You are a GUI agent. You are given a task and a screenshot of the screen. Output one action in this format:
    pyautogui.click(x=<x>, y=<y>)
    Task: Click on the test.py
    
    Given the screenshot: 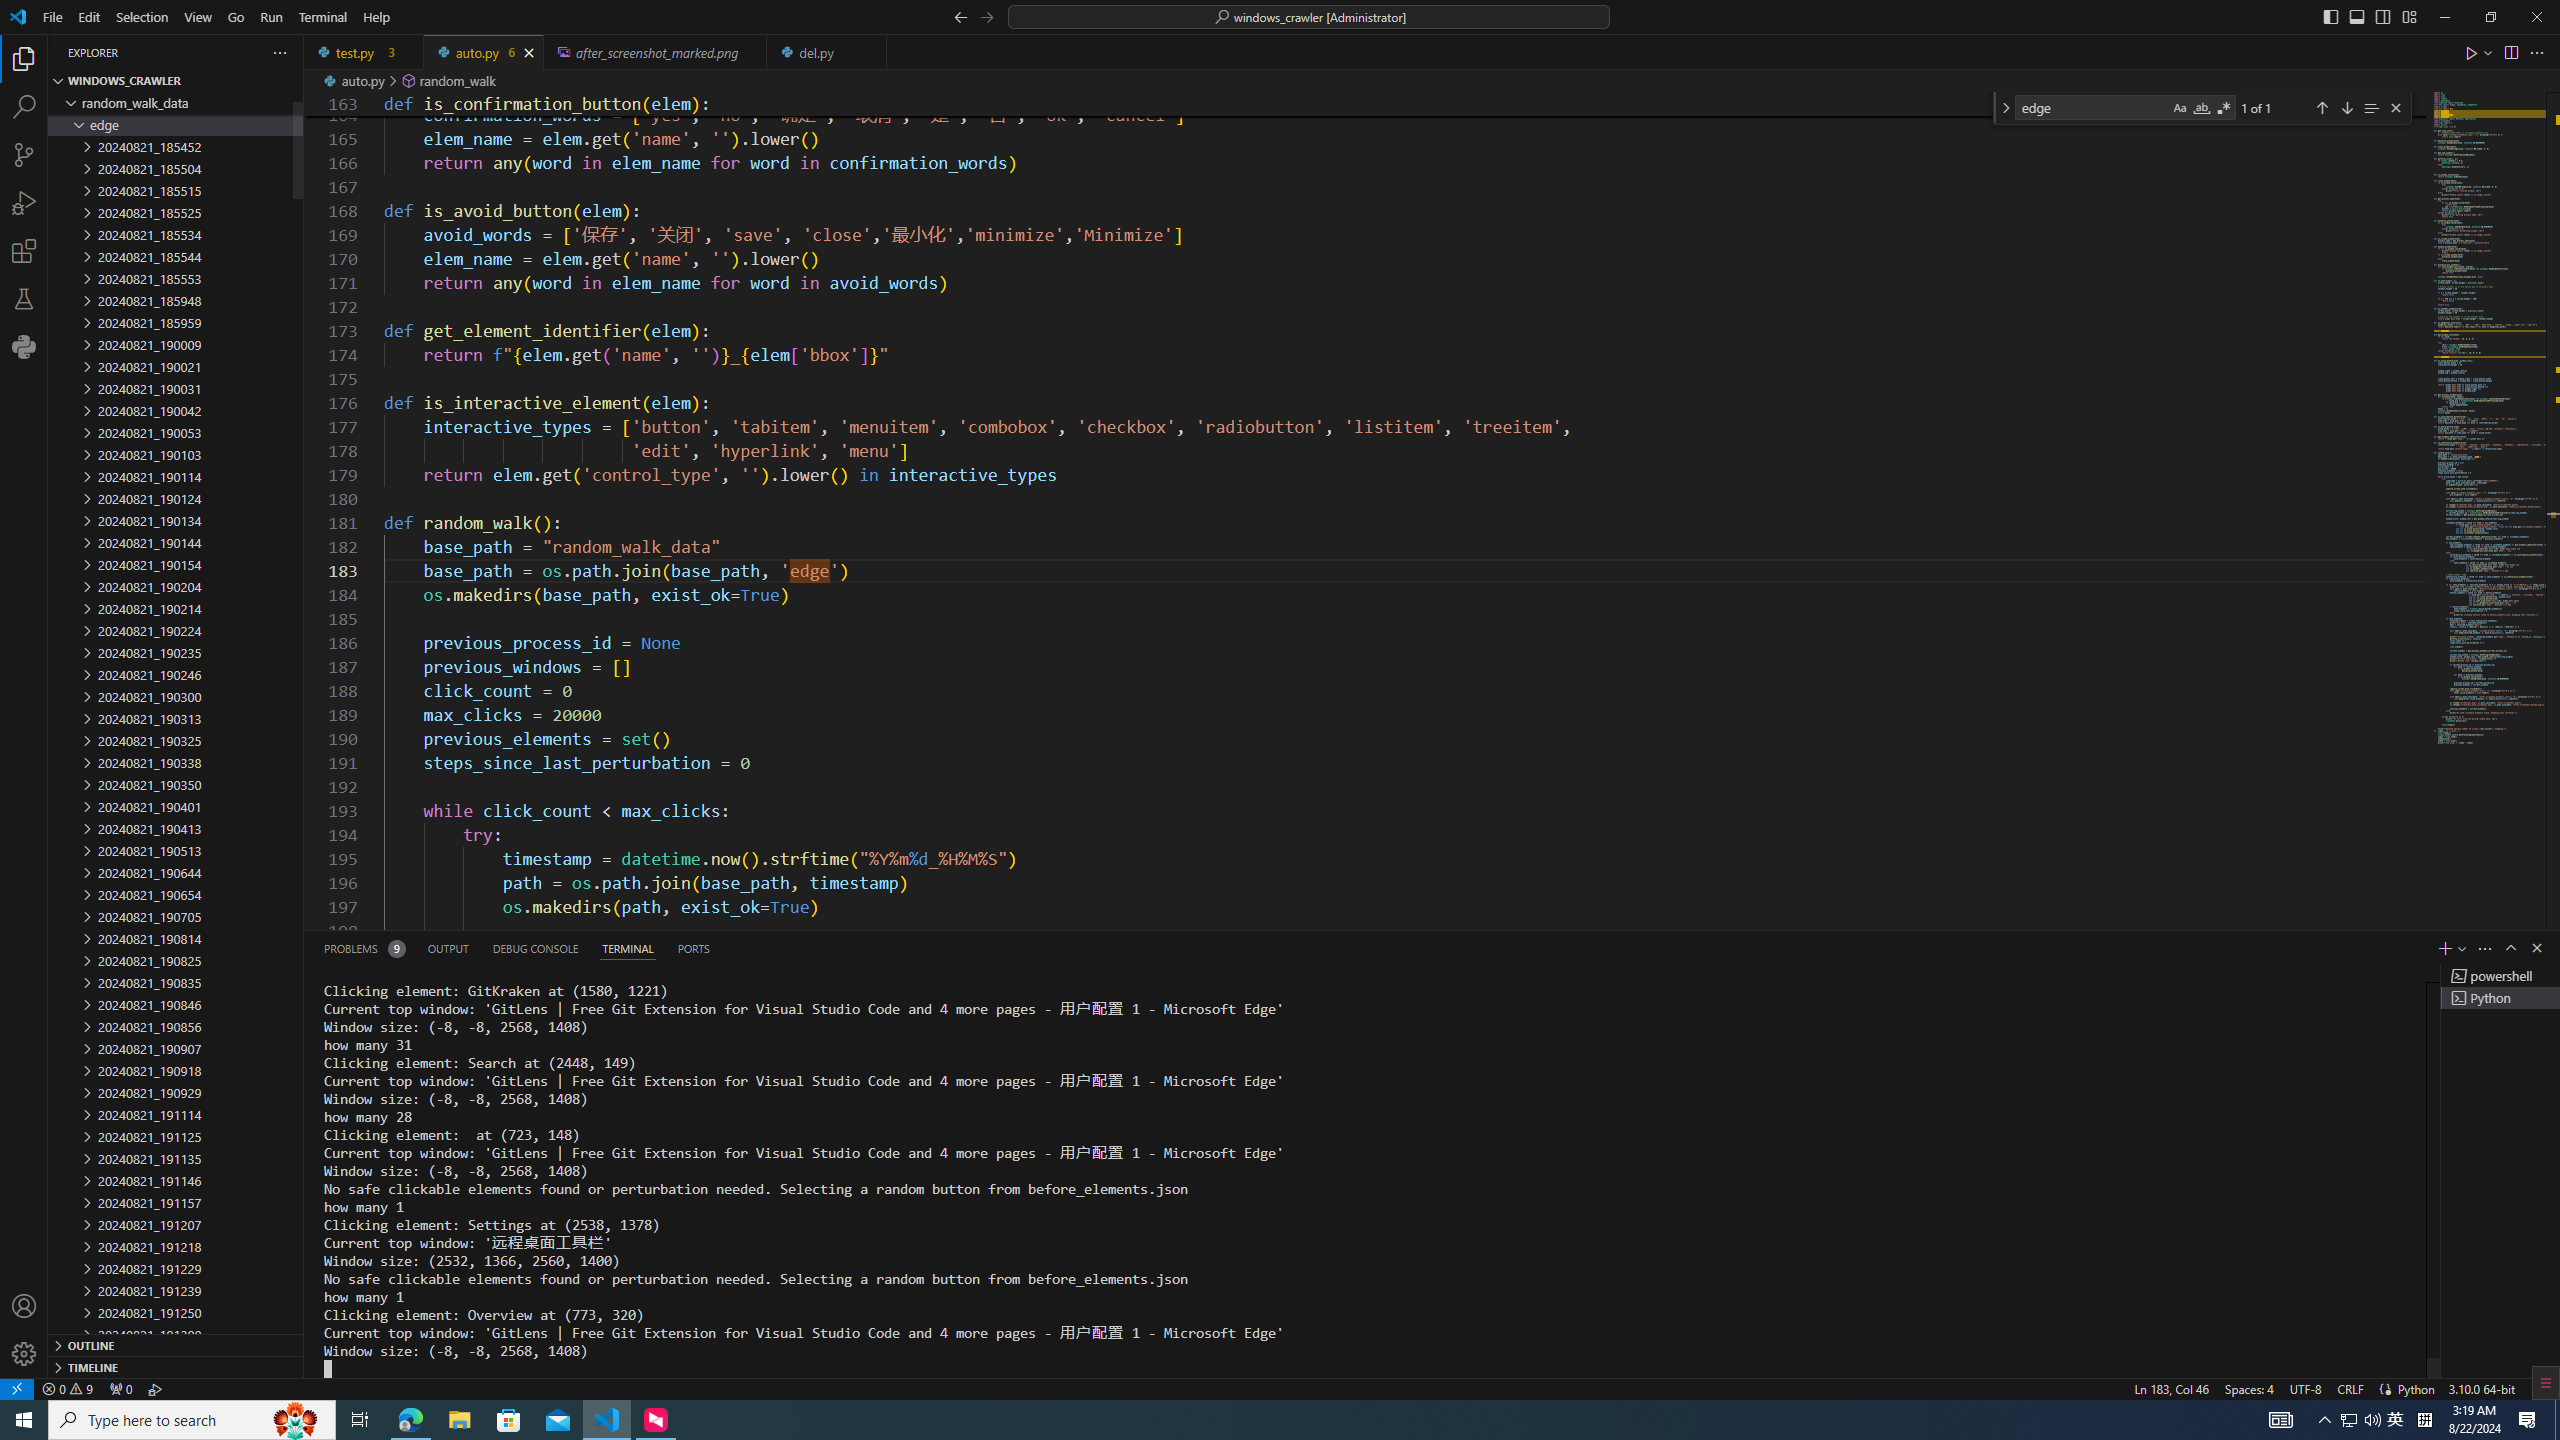 What is the action you would take?
    pyautogui.click(x=364, y=52)
    